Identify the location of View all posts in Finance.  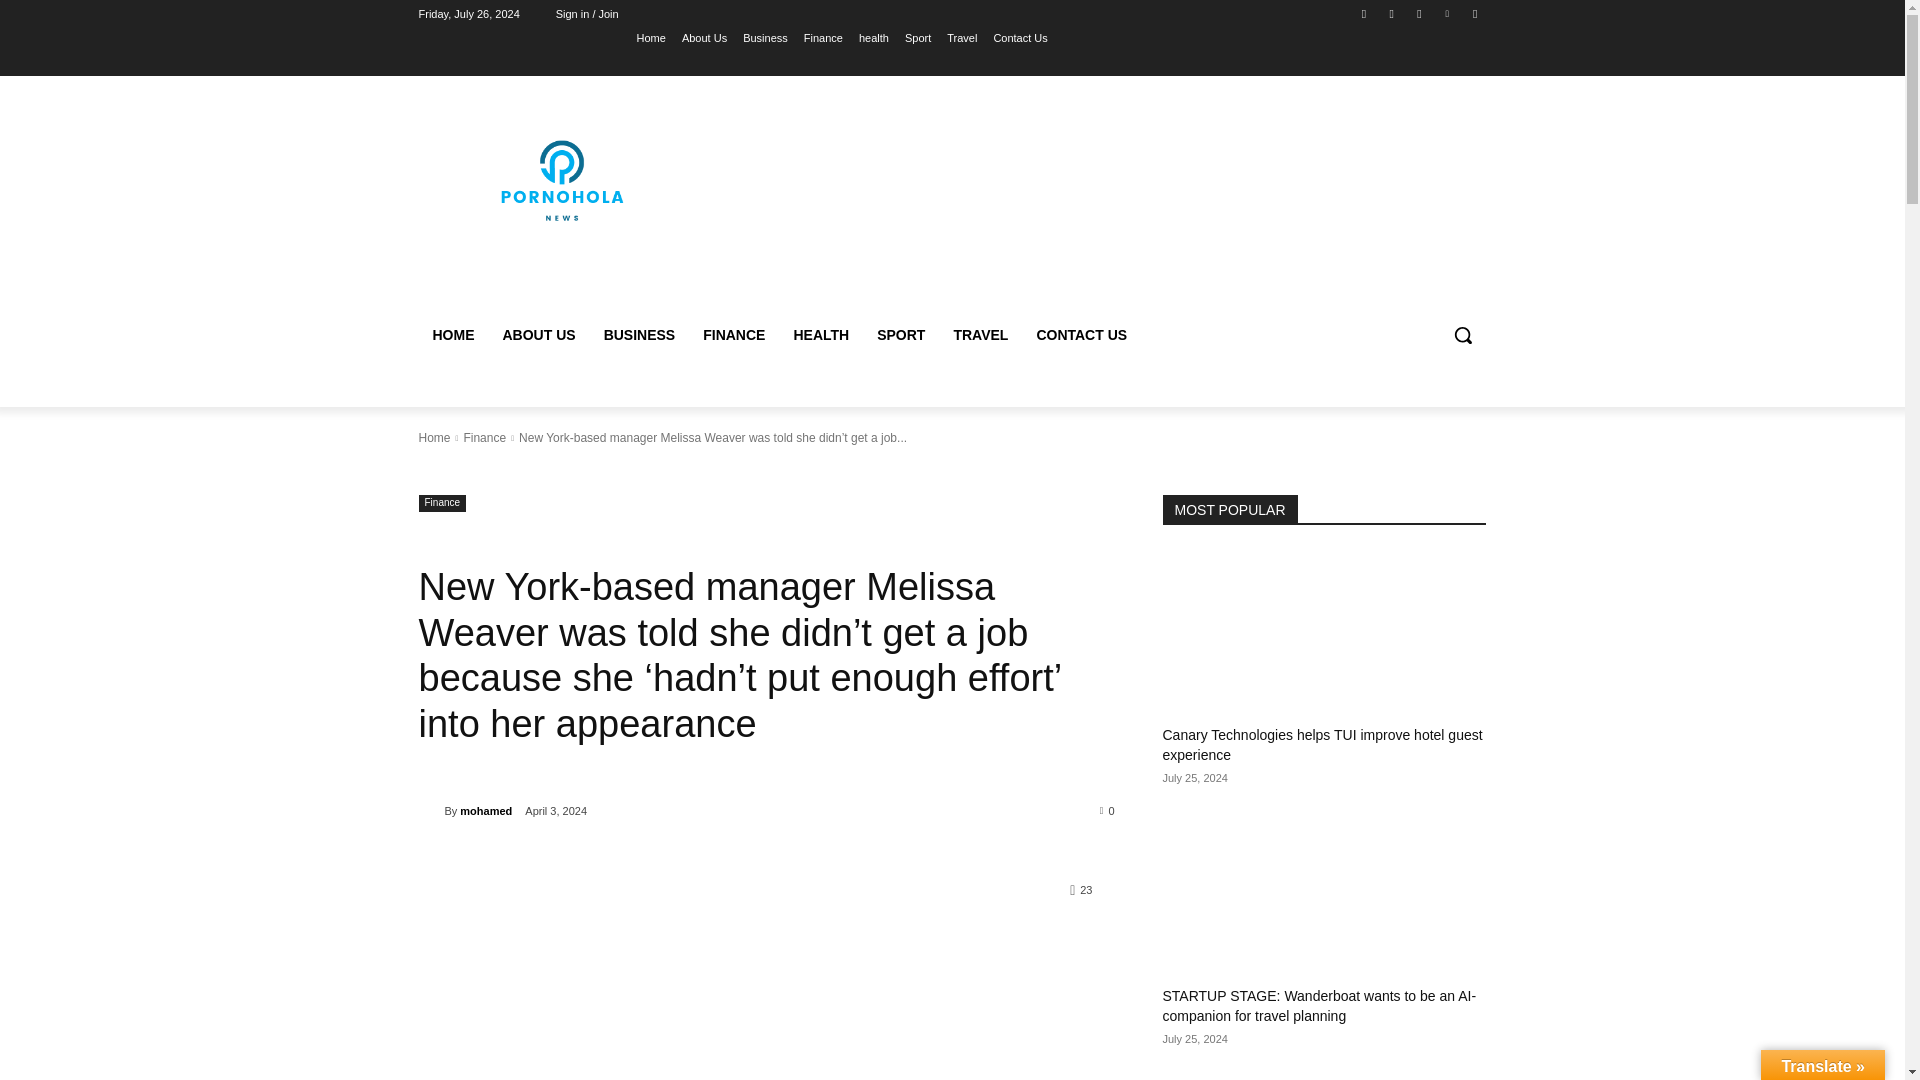
(484, 437).